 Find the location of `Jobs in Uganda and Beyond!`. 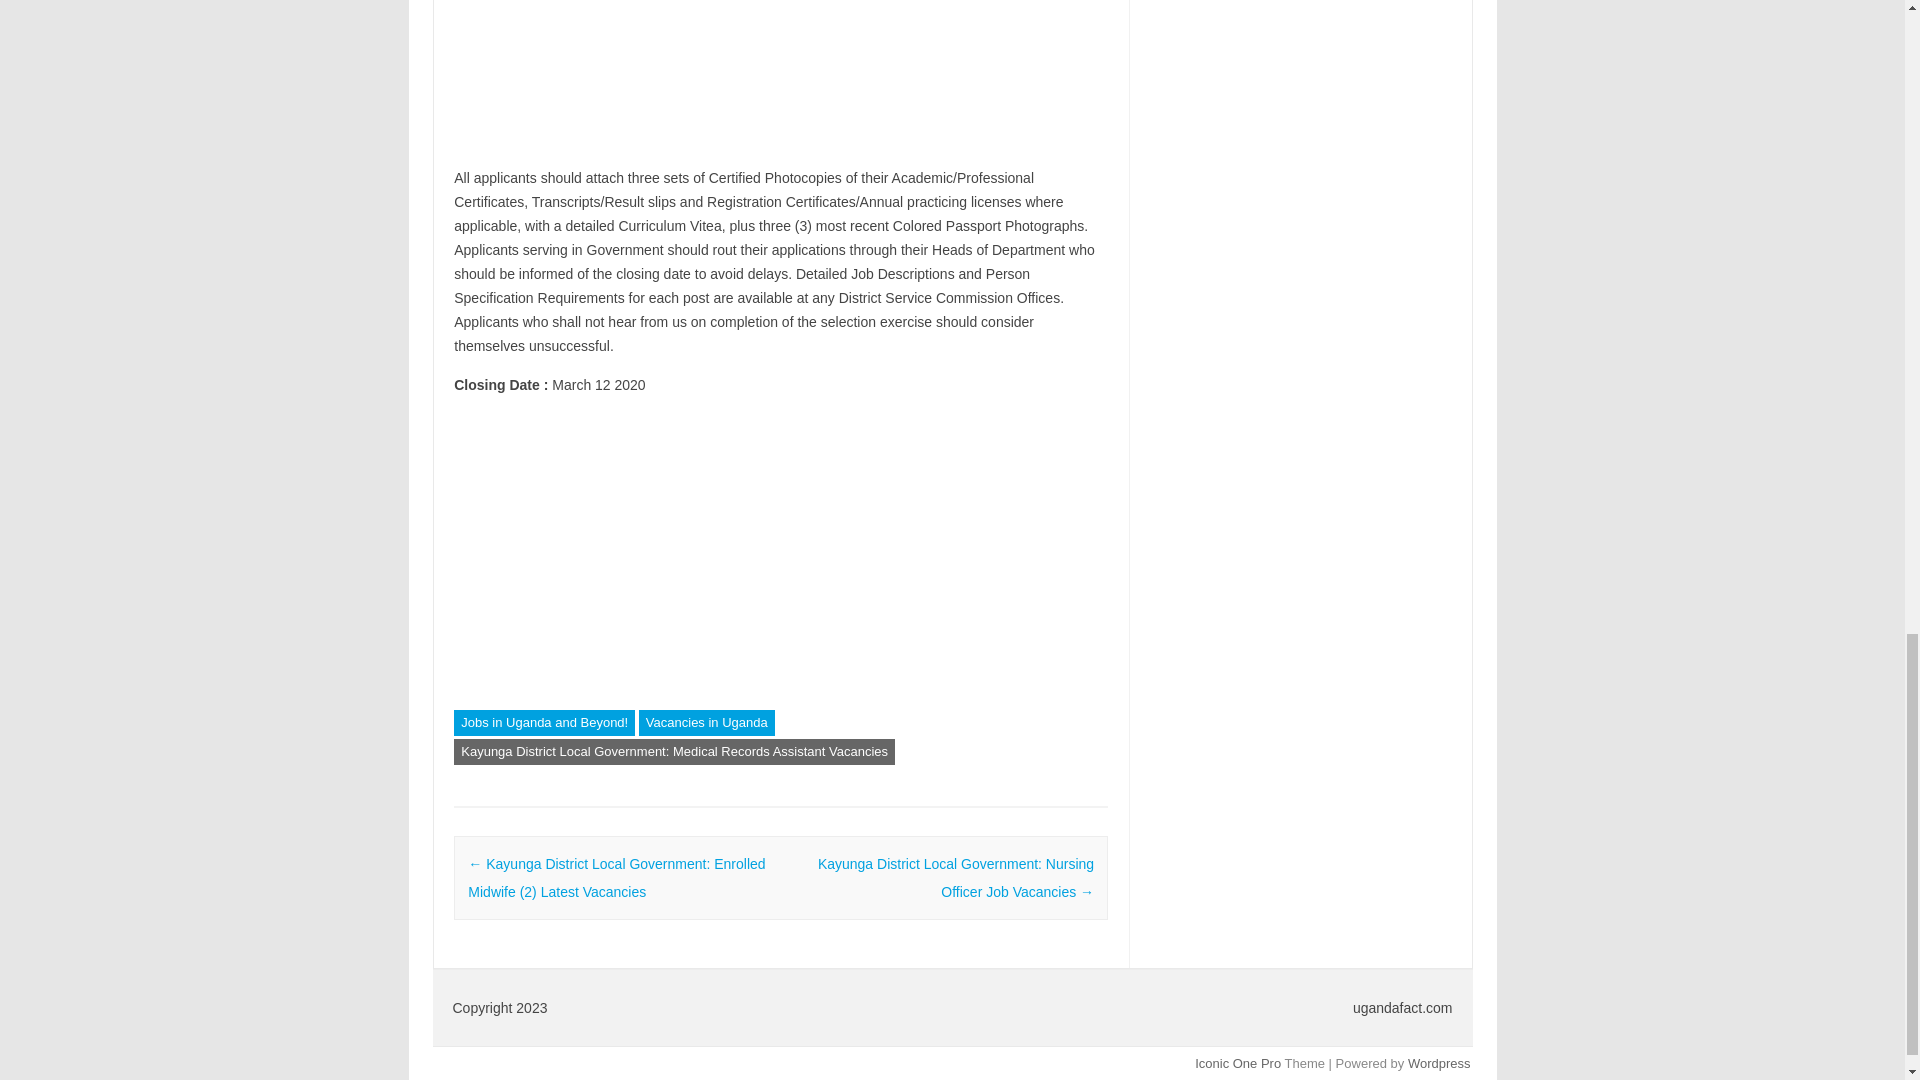

Jobs in Uganda and Beyond! is located at coordinates (544, 722).